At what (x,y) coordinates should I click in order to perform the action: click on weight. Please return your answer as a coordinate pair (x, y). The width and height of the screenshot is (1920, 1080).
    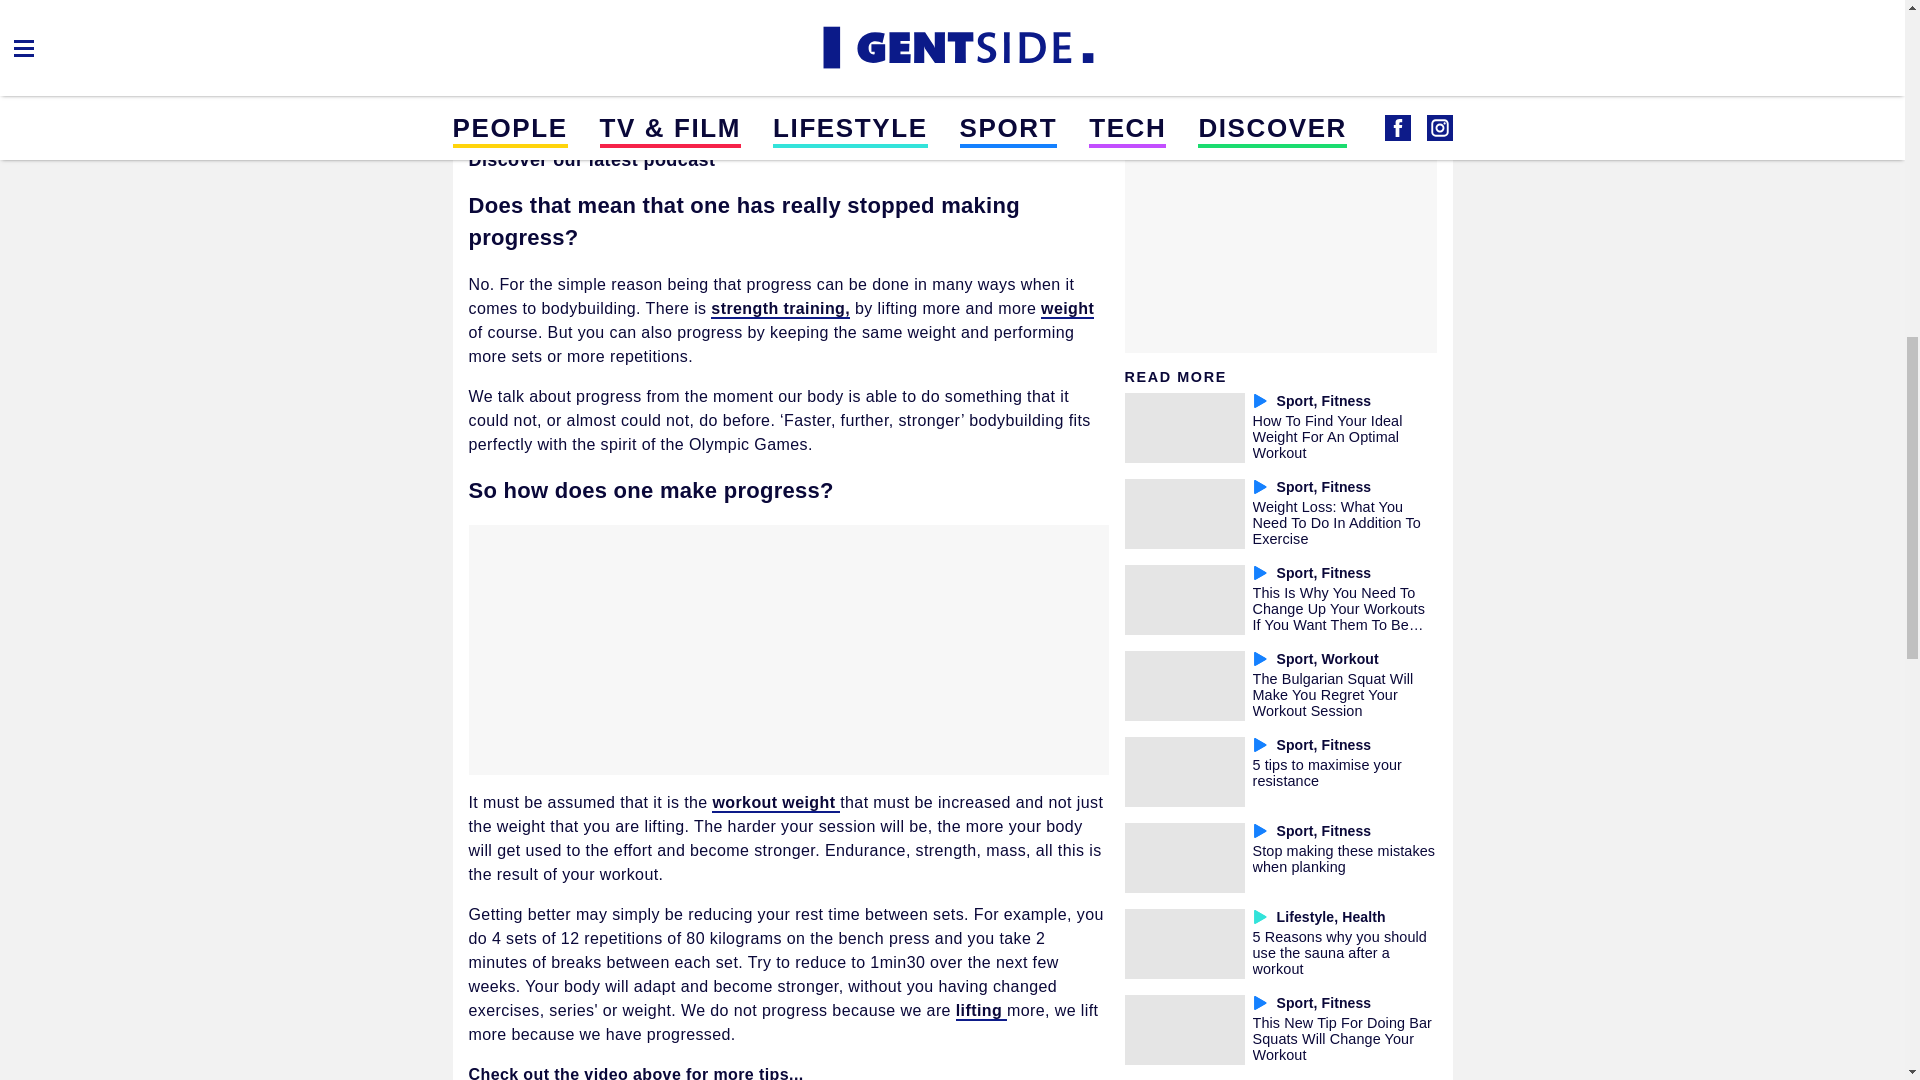
    Looking at the image, I should click on (1067, 309).